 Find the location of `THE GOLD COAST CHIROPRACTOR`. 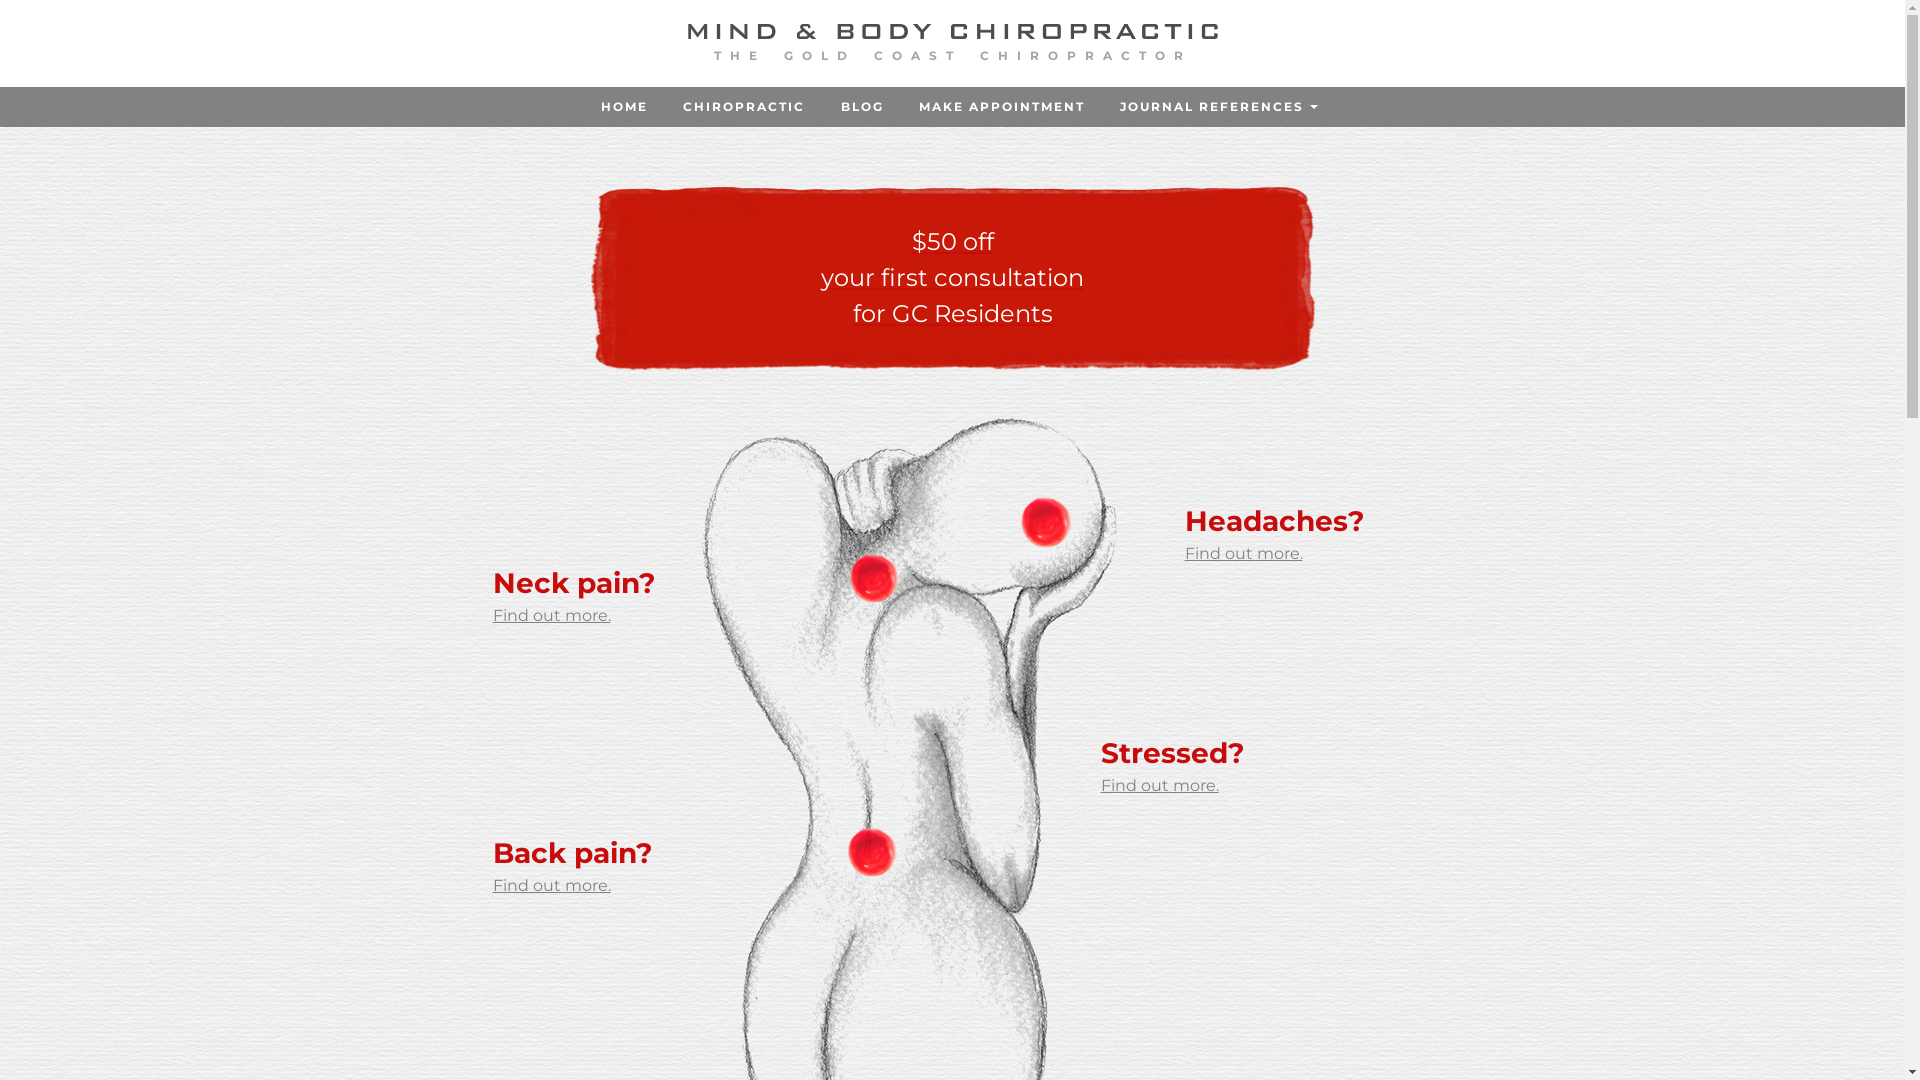

THE GOLD COAST CHIROPRACTOR is located at coordinates (953, 50).